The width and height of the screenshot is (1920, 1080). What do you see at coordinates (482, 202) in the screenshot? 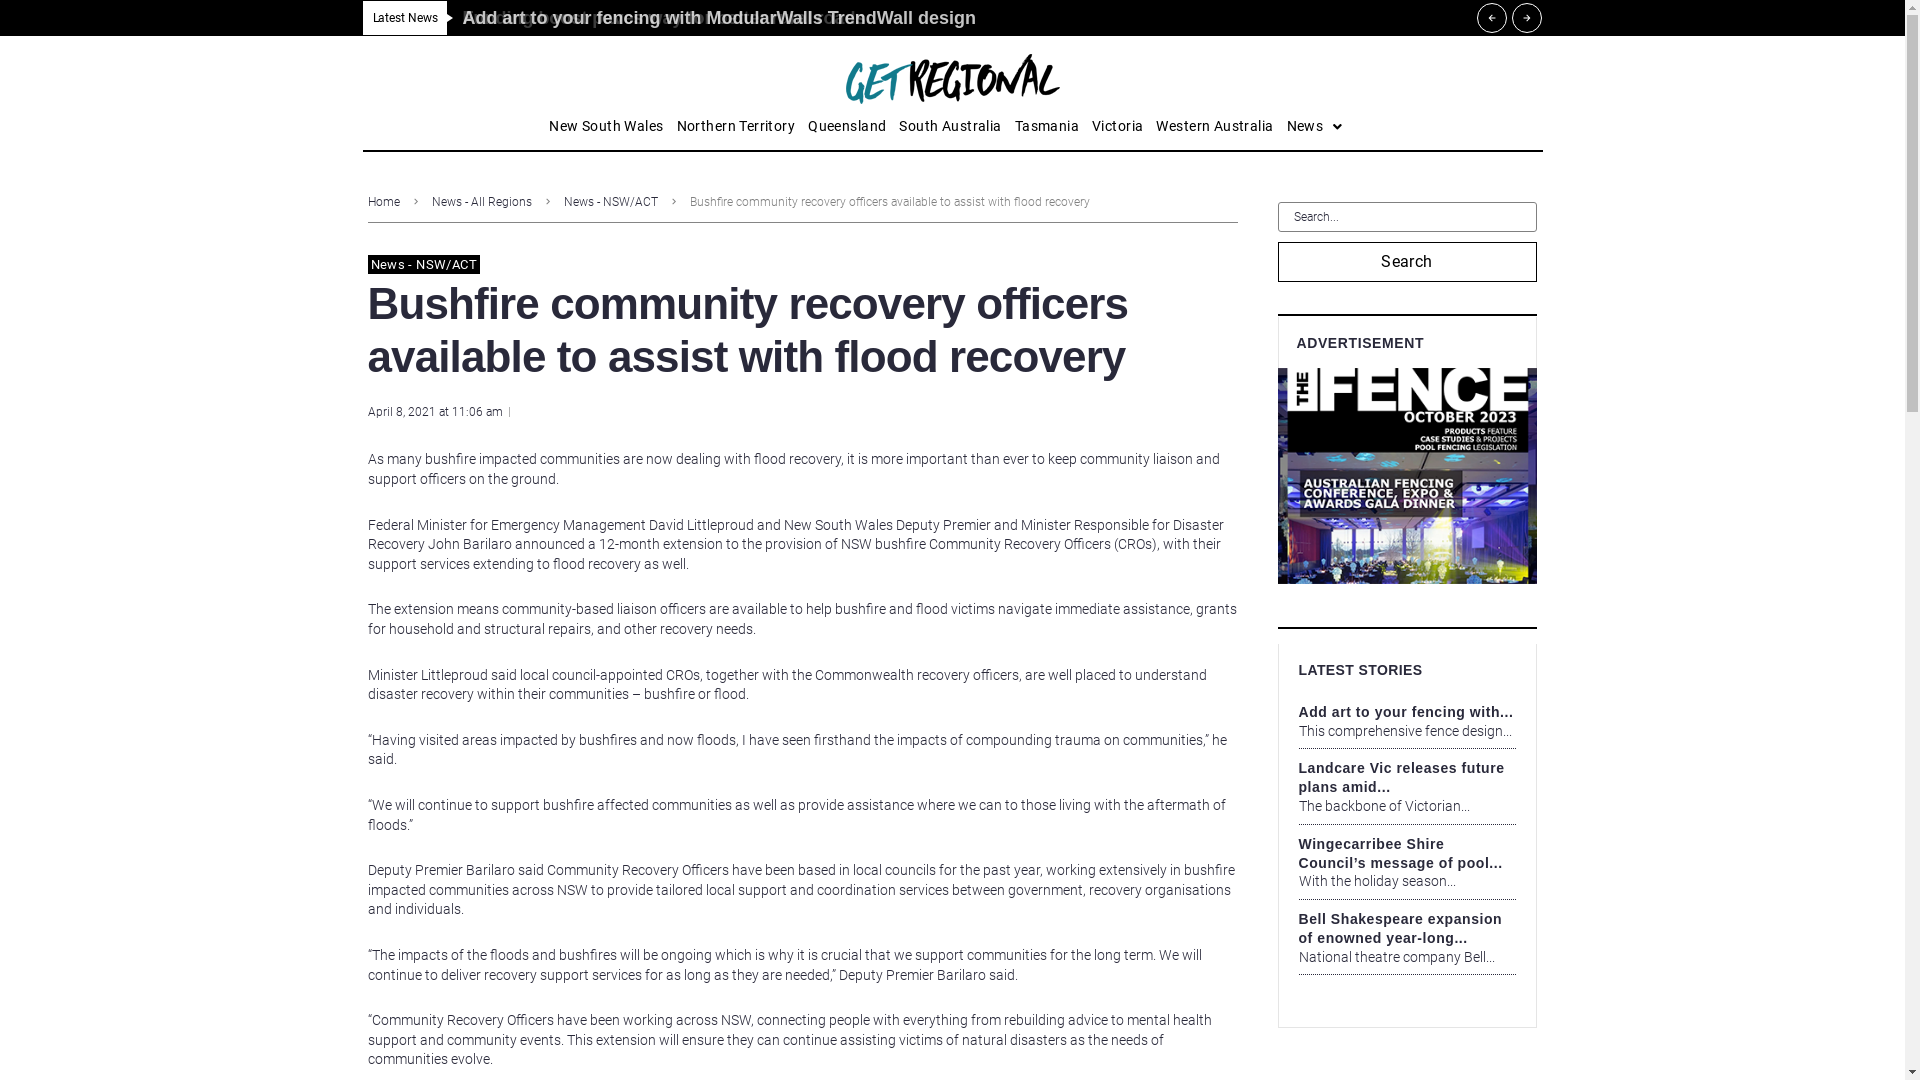
I see `News - All Regions` at bounding box center [482, 202].